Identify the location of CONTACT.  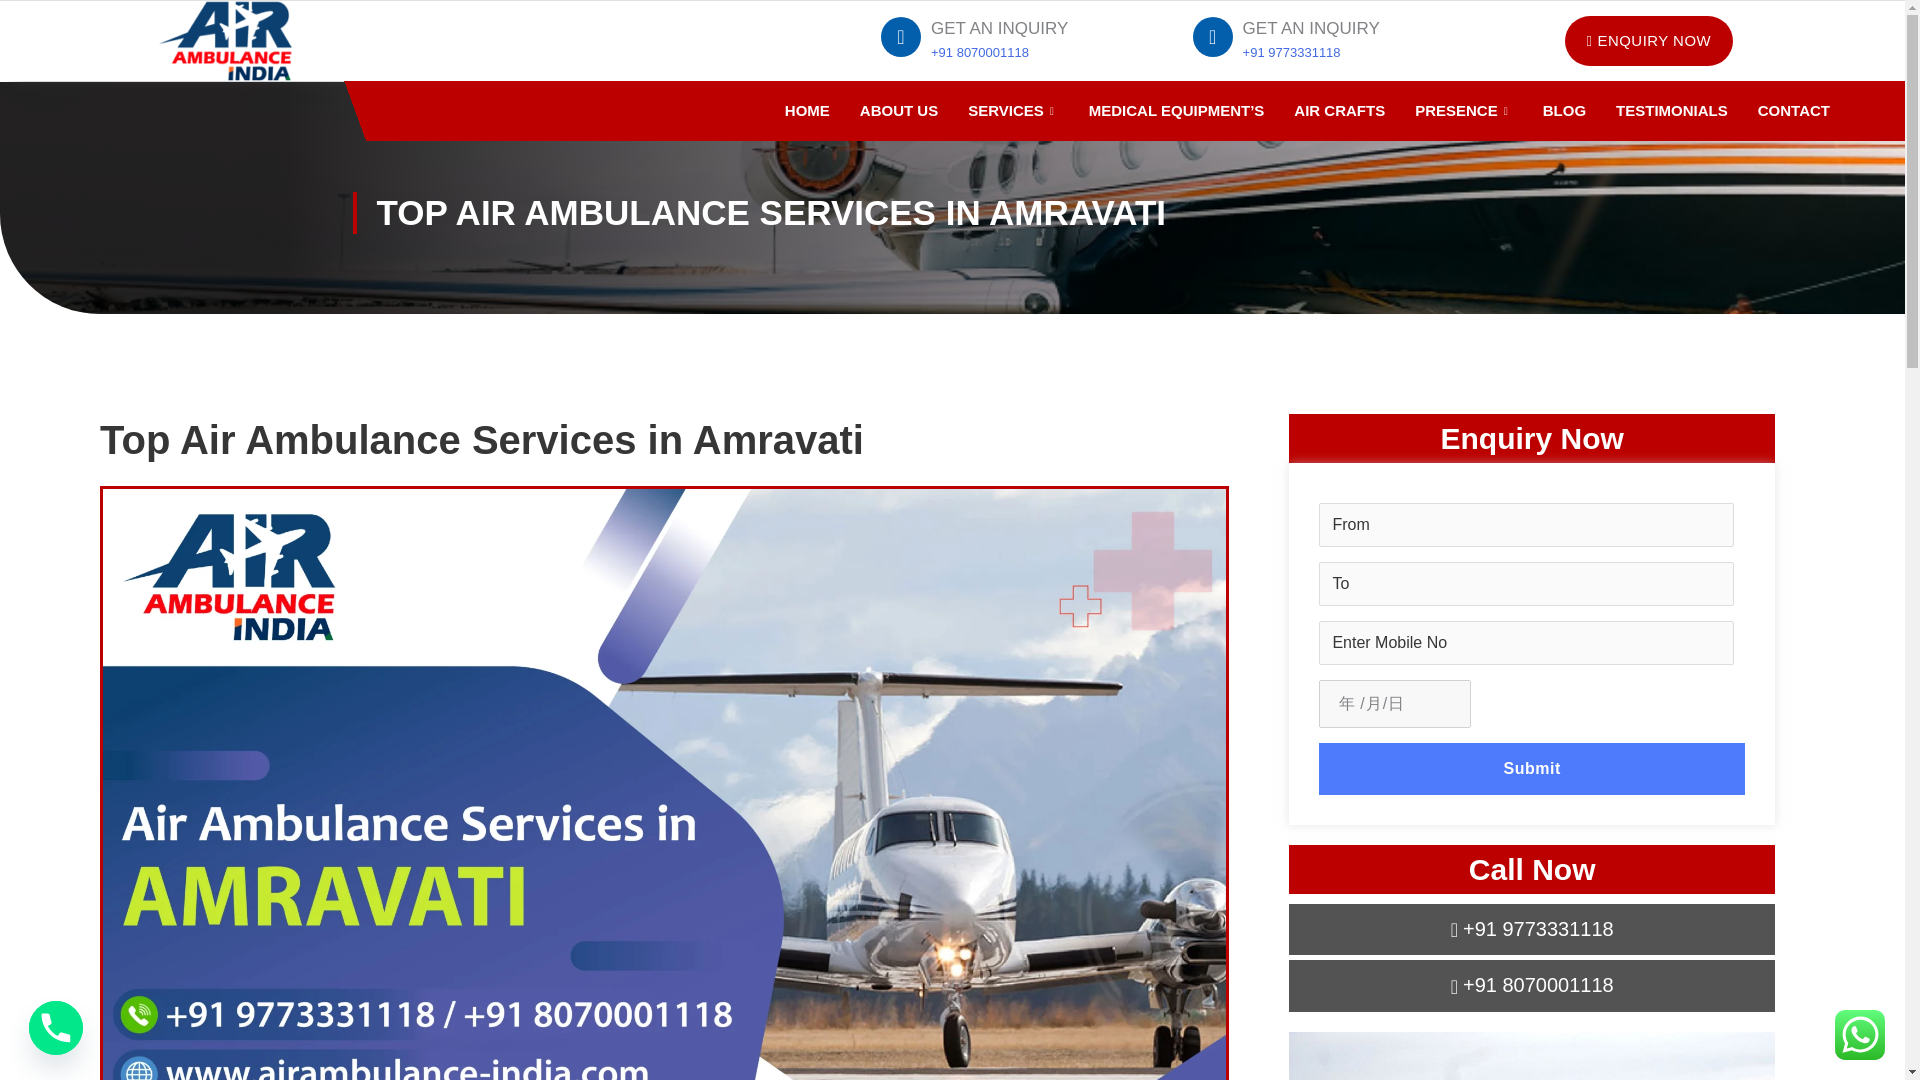
(1794, 111).